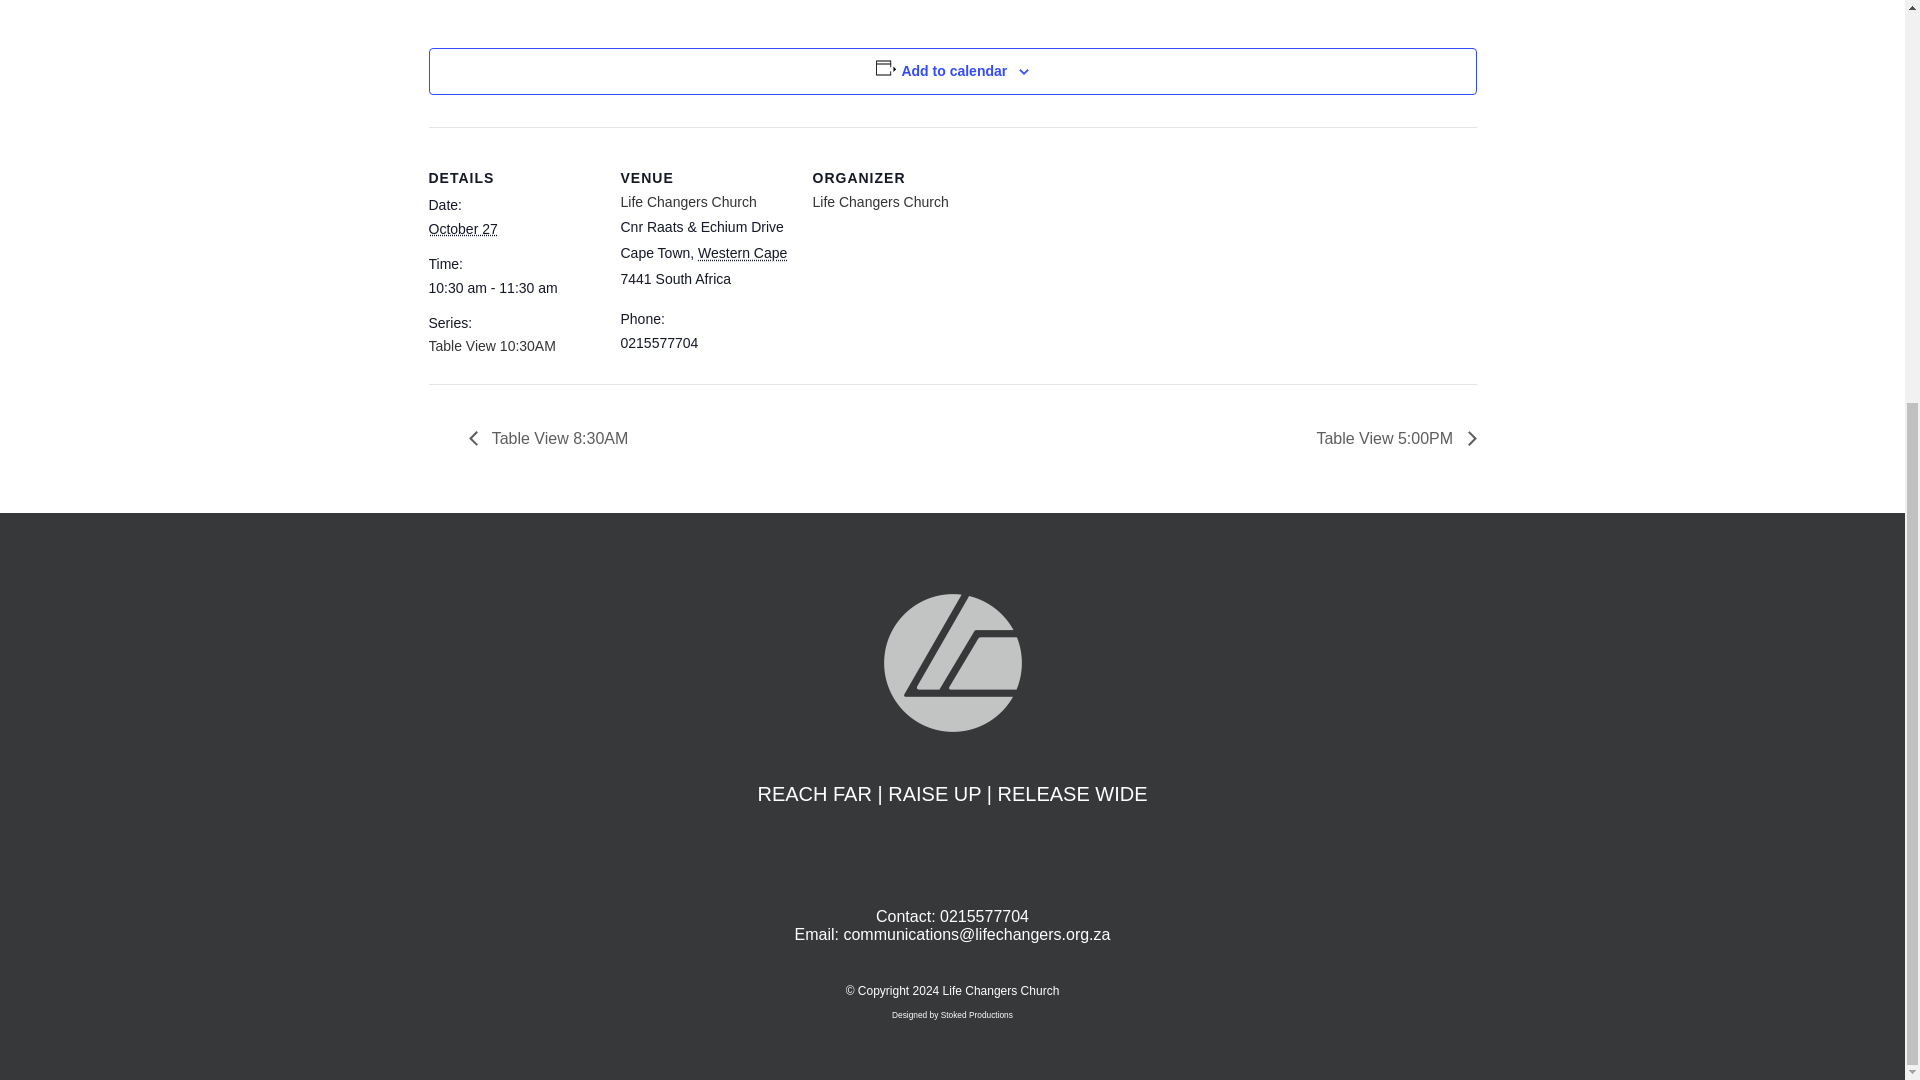 Image resolution: width=1920 pixels, height=1080 pixels. I want to click on Stoked Productions, so click(976, 1014).